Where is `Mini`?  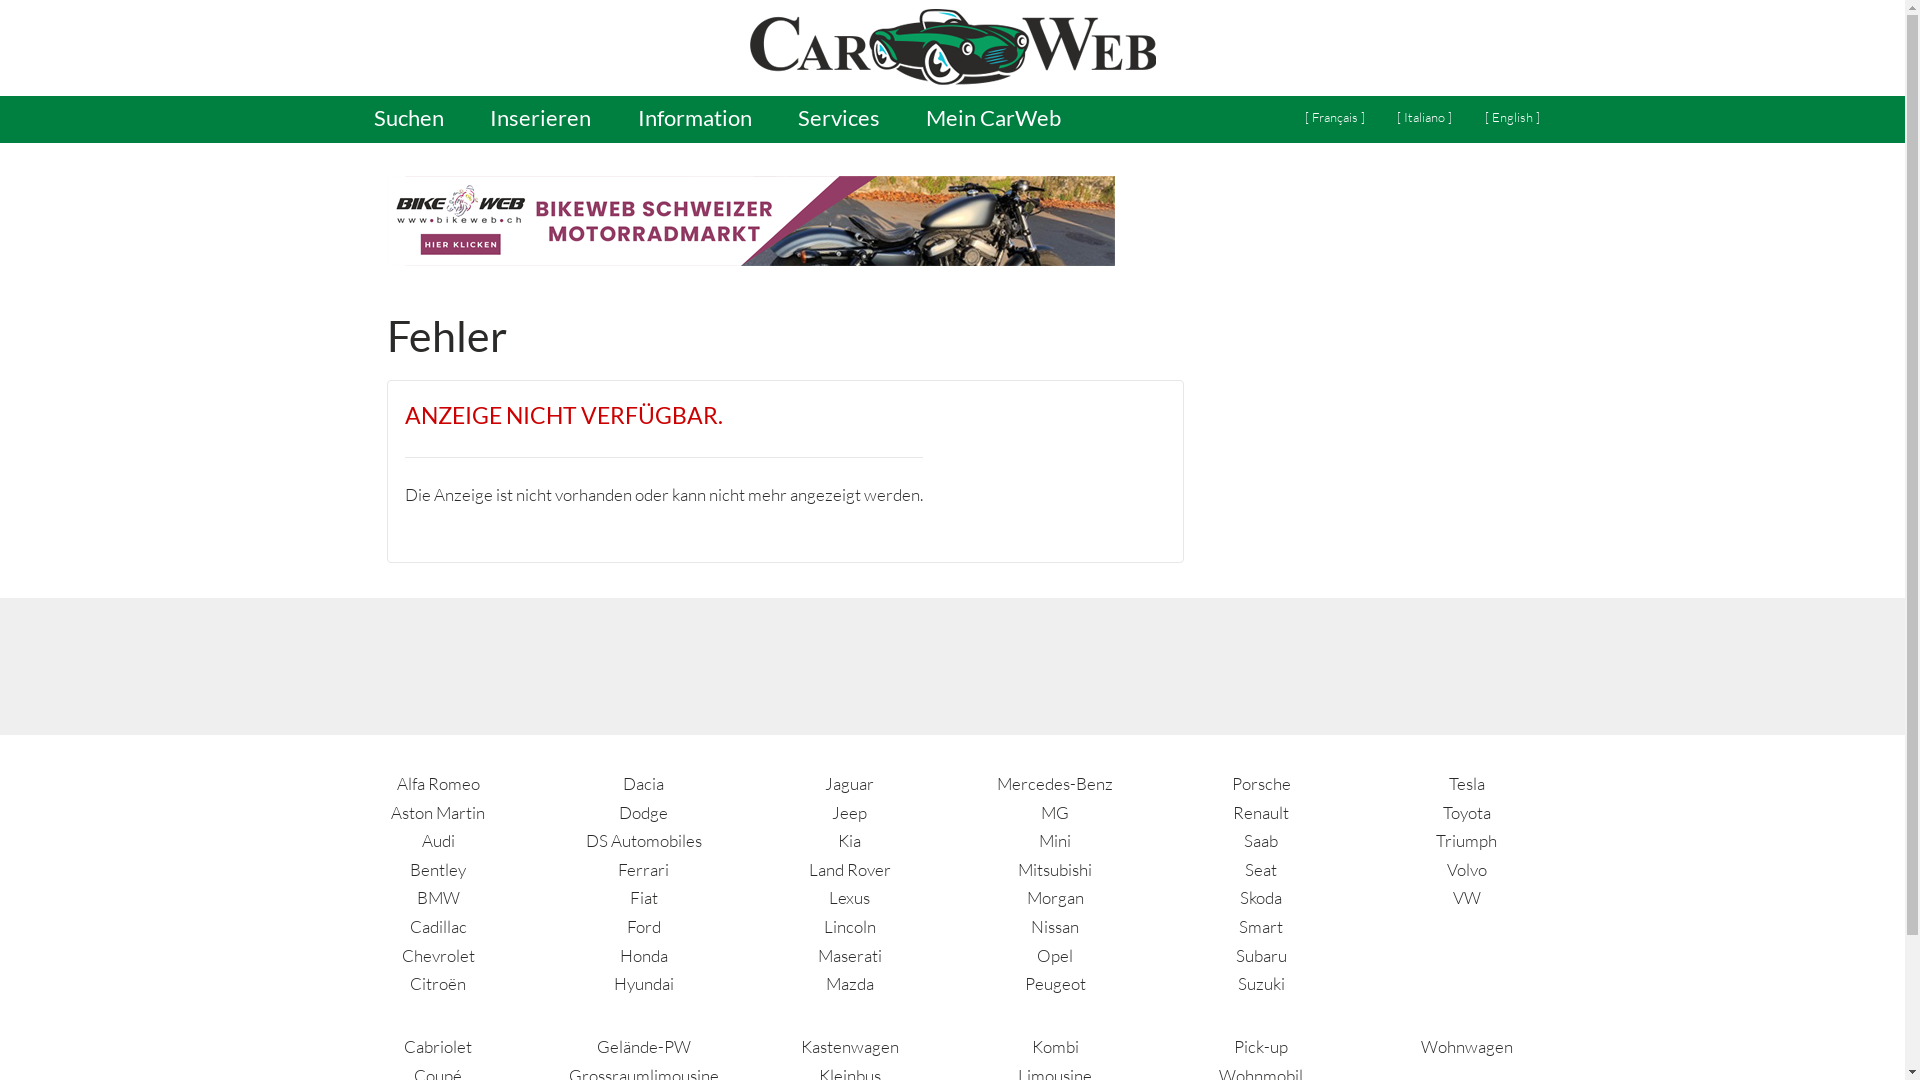
Mini is located at coordinates (1055, 840).